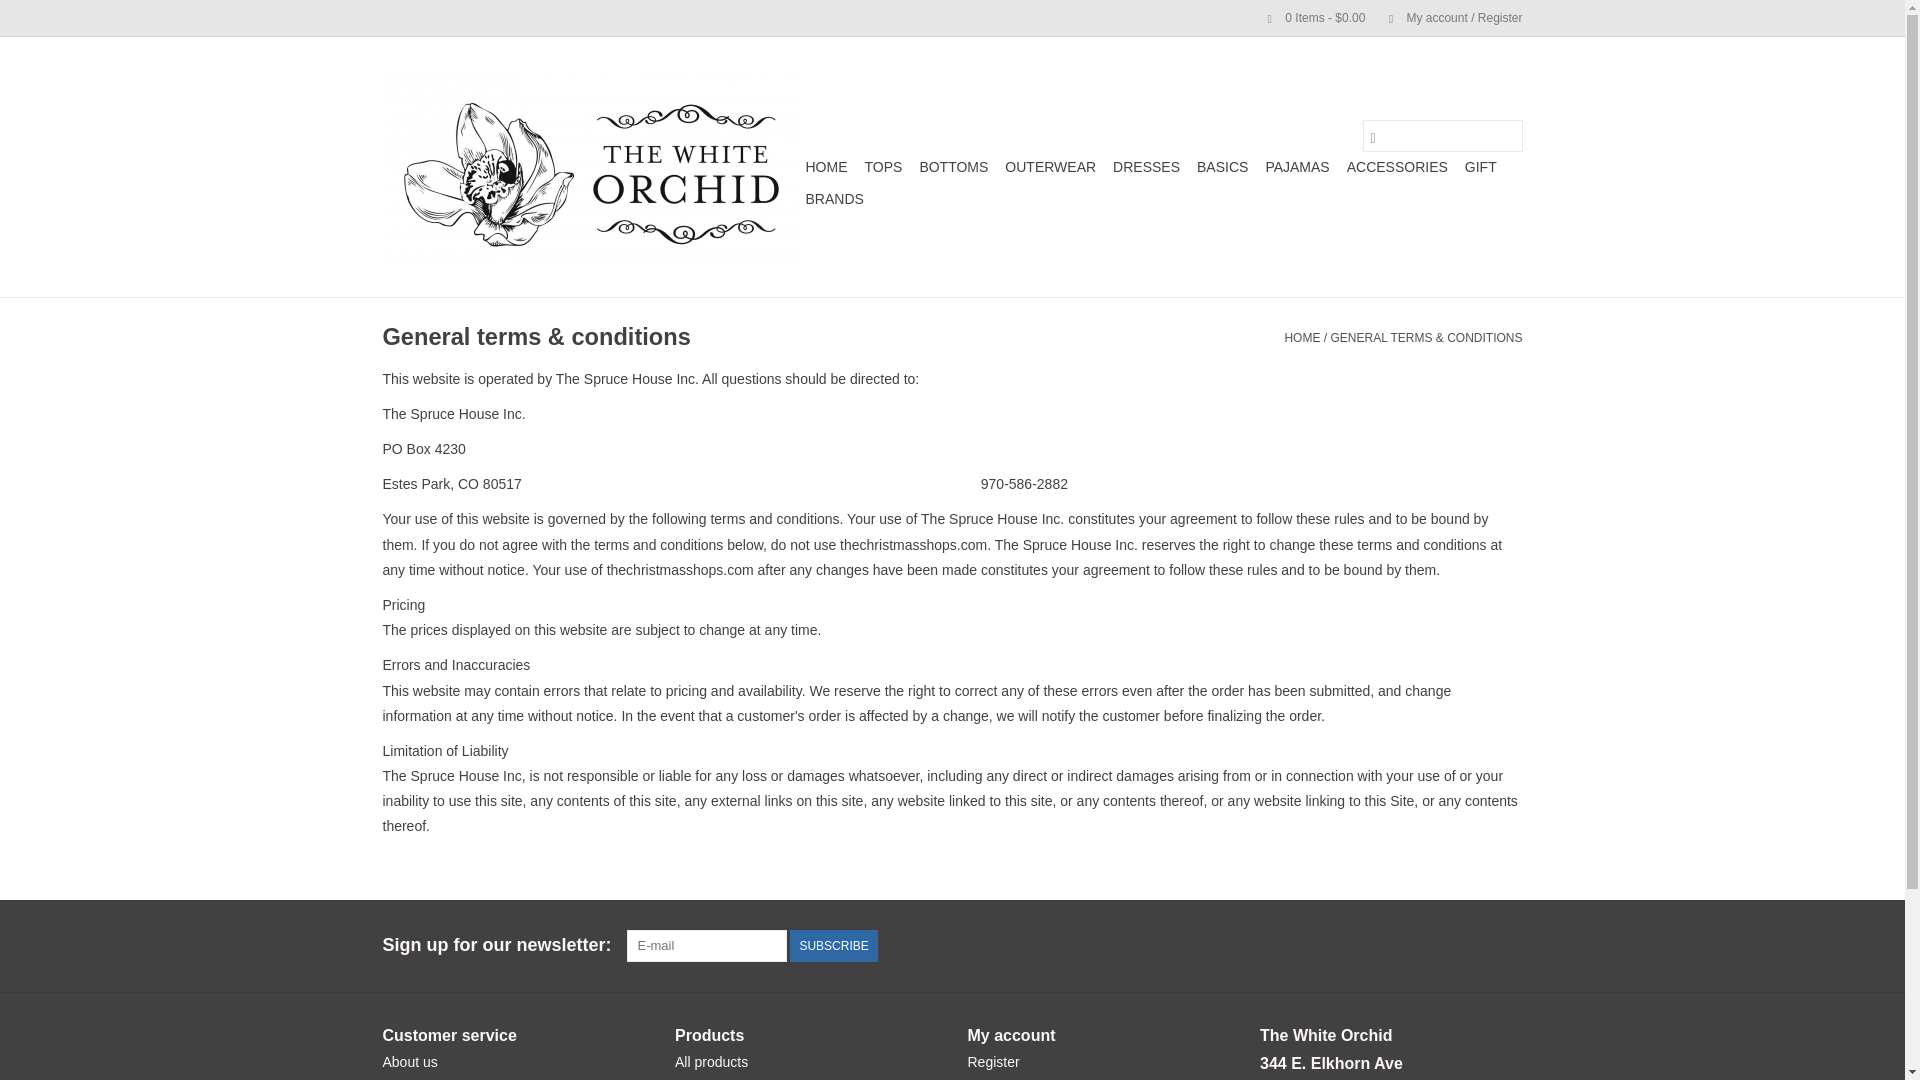 The width and height of the screenshot is (1920, 1080). What do you see at coordinates (1445, 17) in the screenshot?
I see `My account` at bounding box center [1445, 17].